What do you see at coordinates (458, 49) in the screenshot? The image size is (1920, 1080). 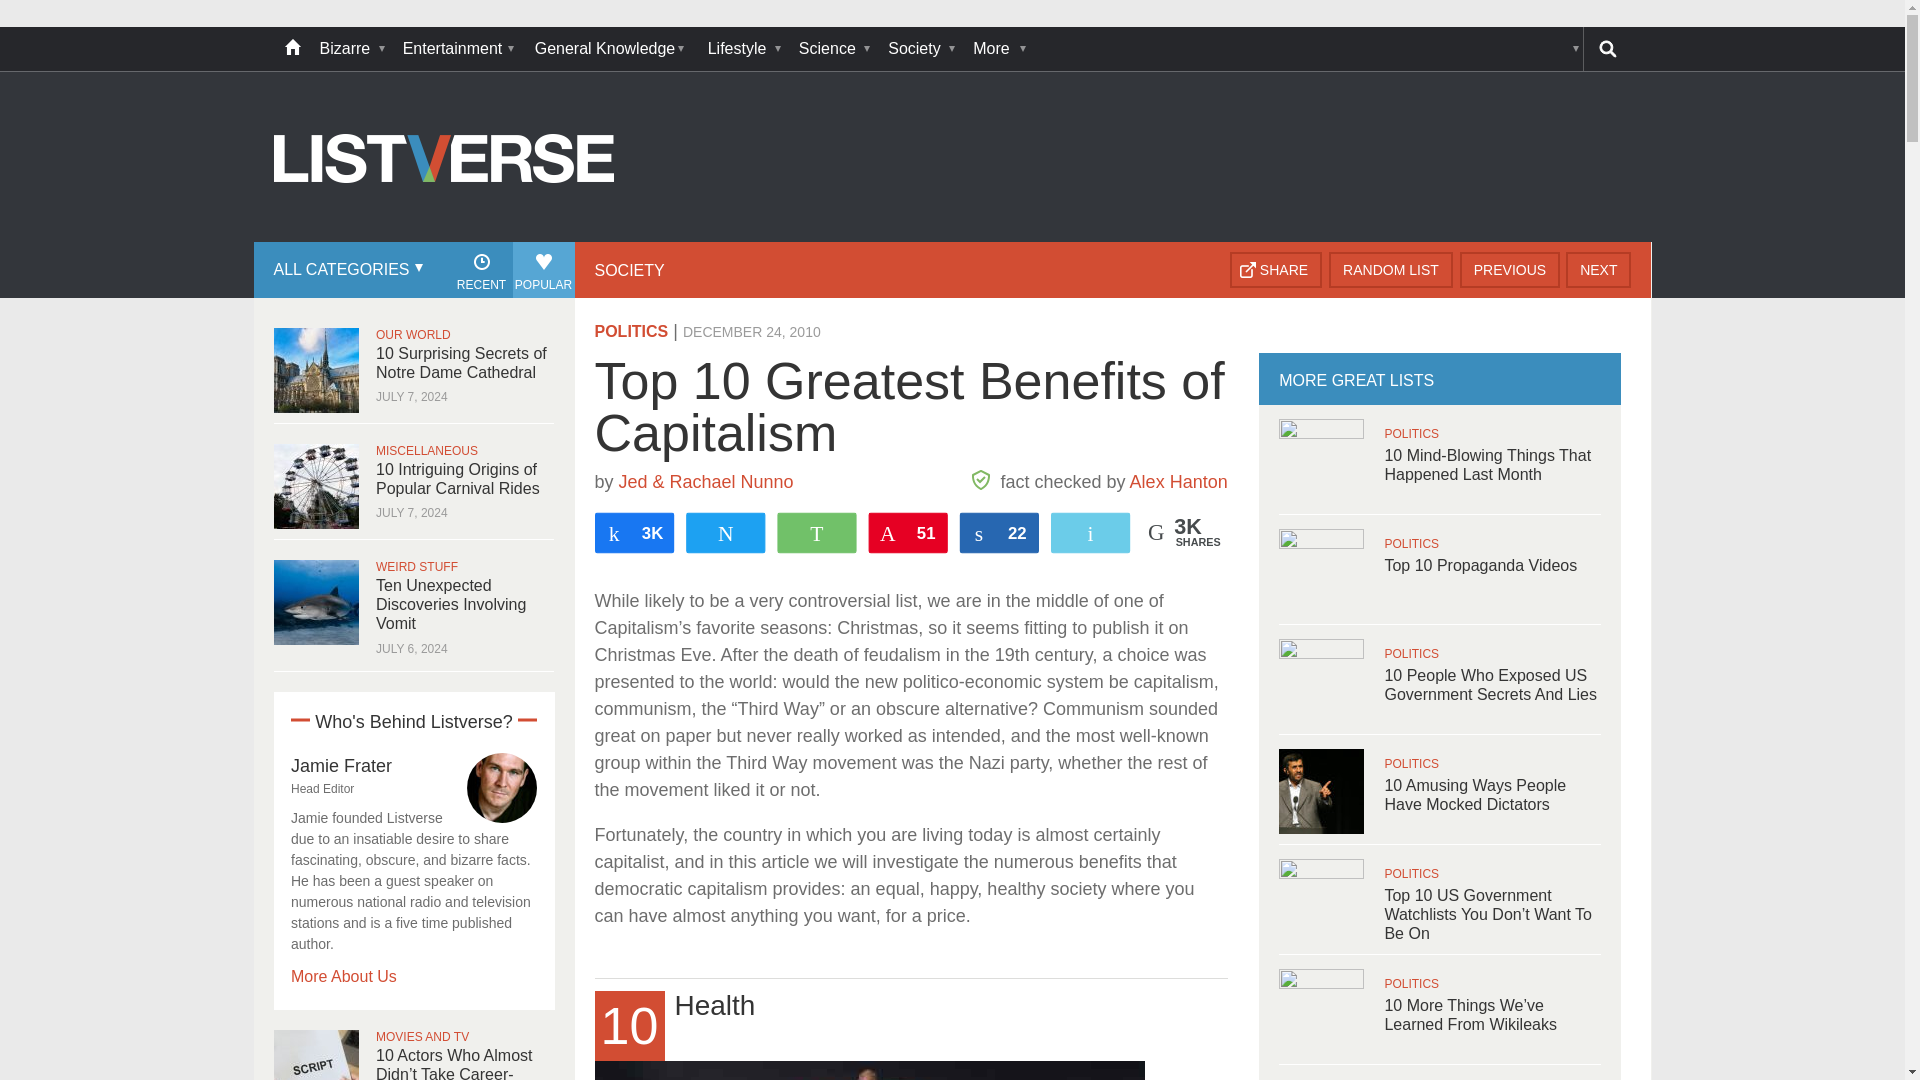 I see `Entertainment` at bounding box center [458, 49].